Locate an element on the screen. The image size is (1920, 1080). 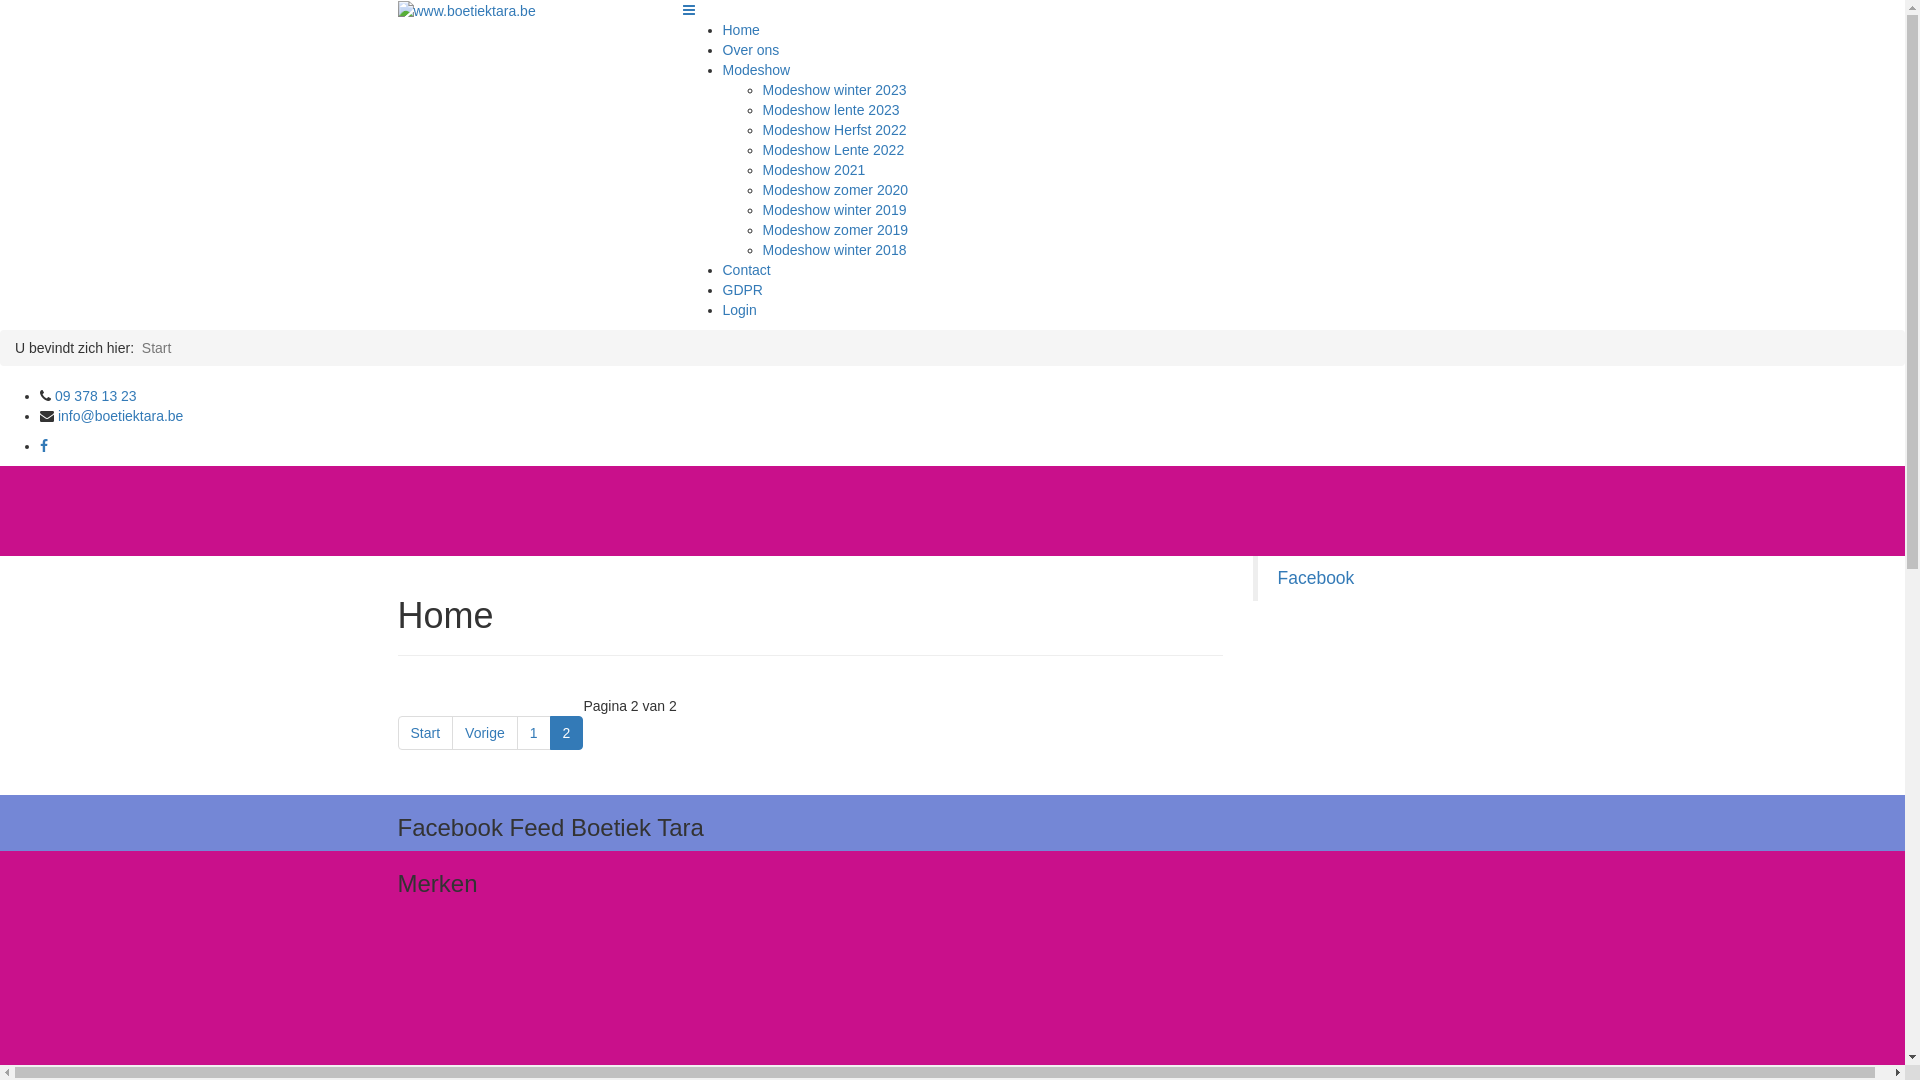
Modeshow lente 2023 is located at coordinates (830, 110).